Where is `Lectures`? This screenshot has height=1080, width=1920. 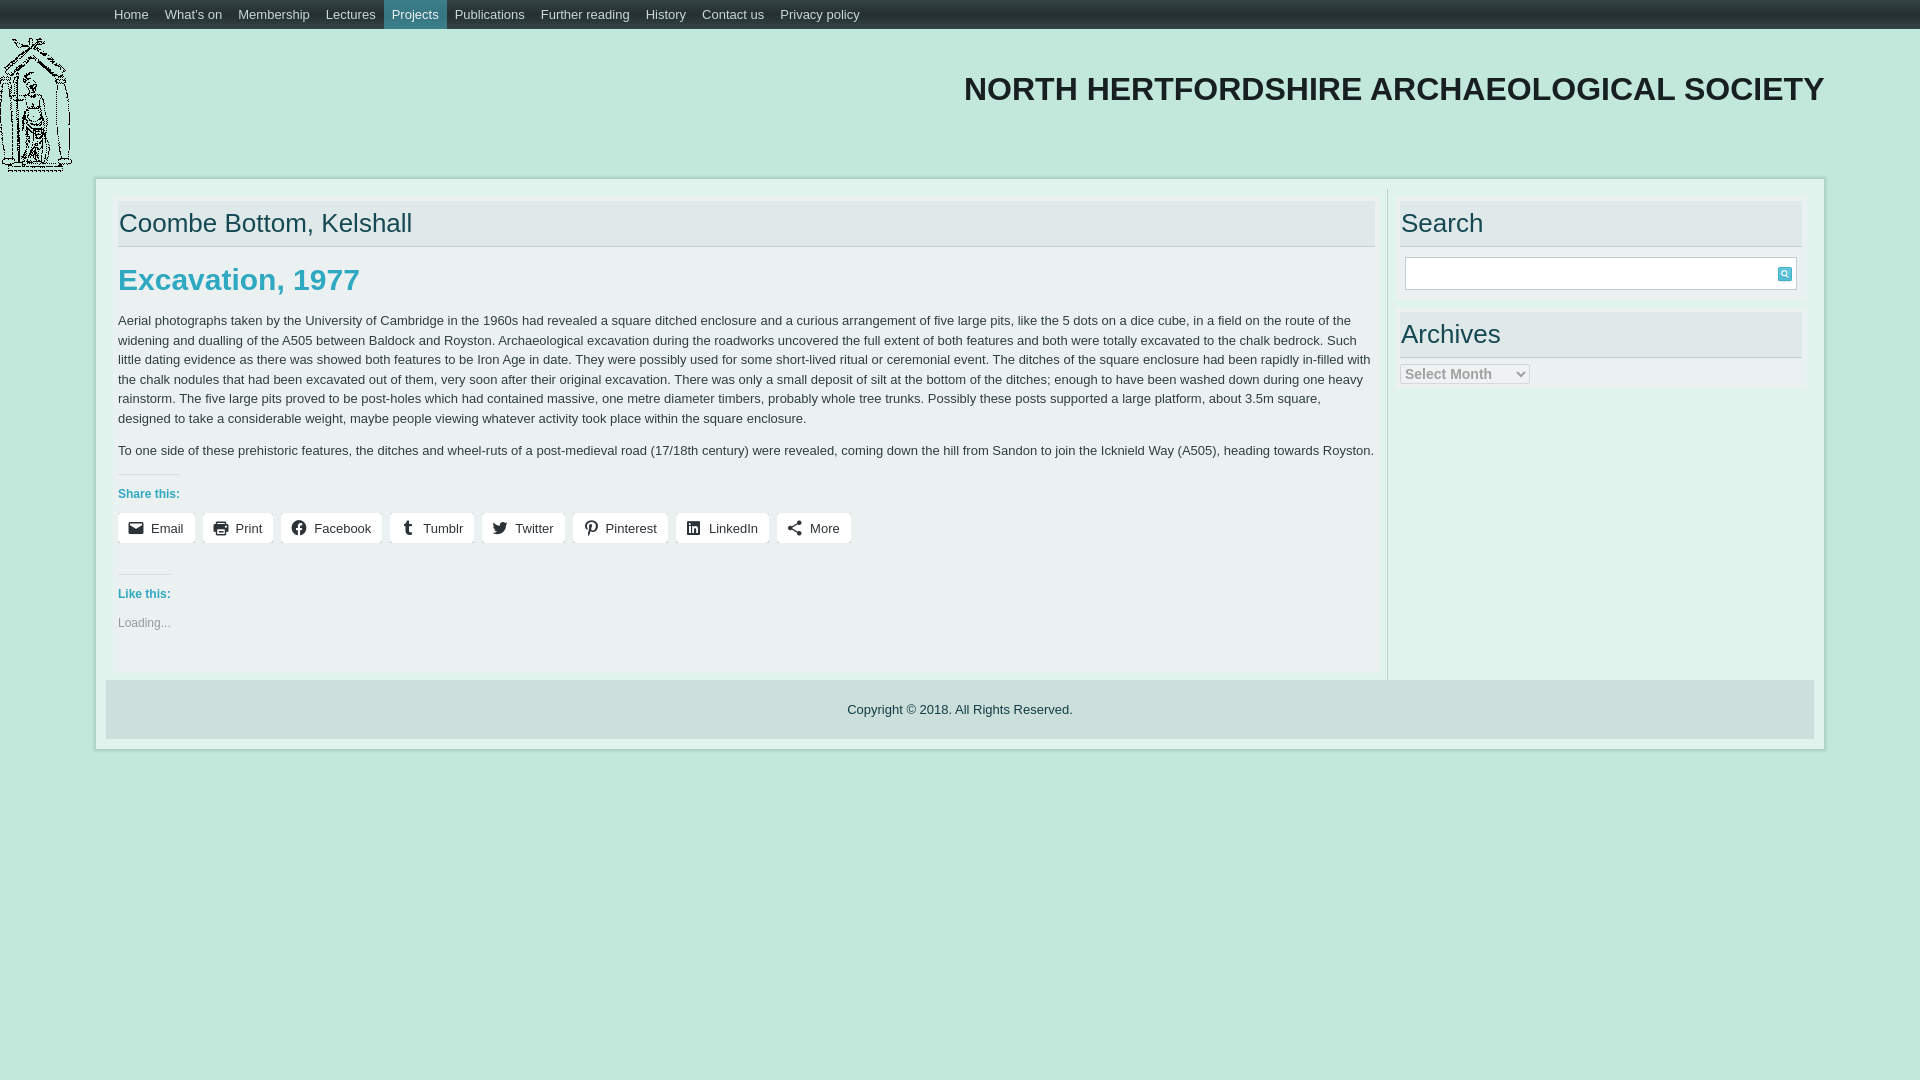
Lectures is located at coordinates (351, 14).